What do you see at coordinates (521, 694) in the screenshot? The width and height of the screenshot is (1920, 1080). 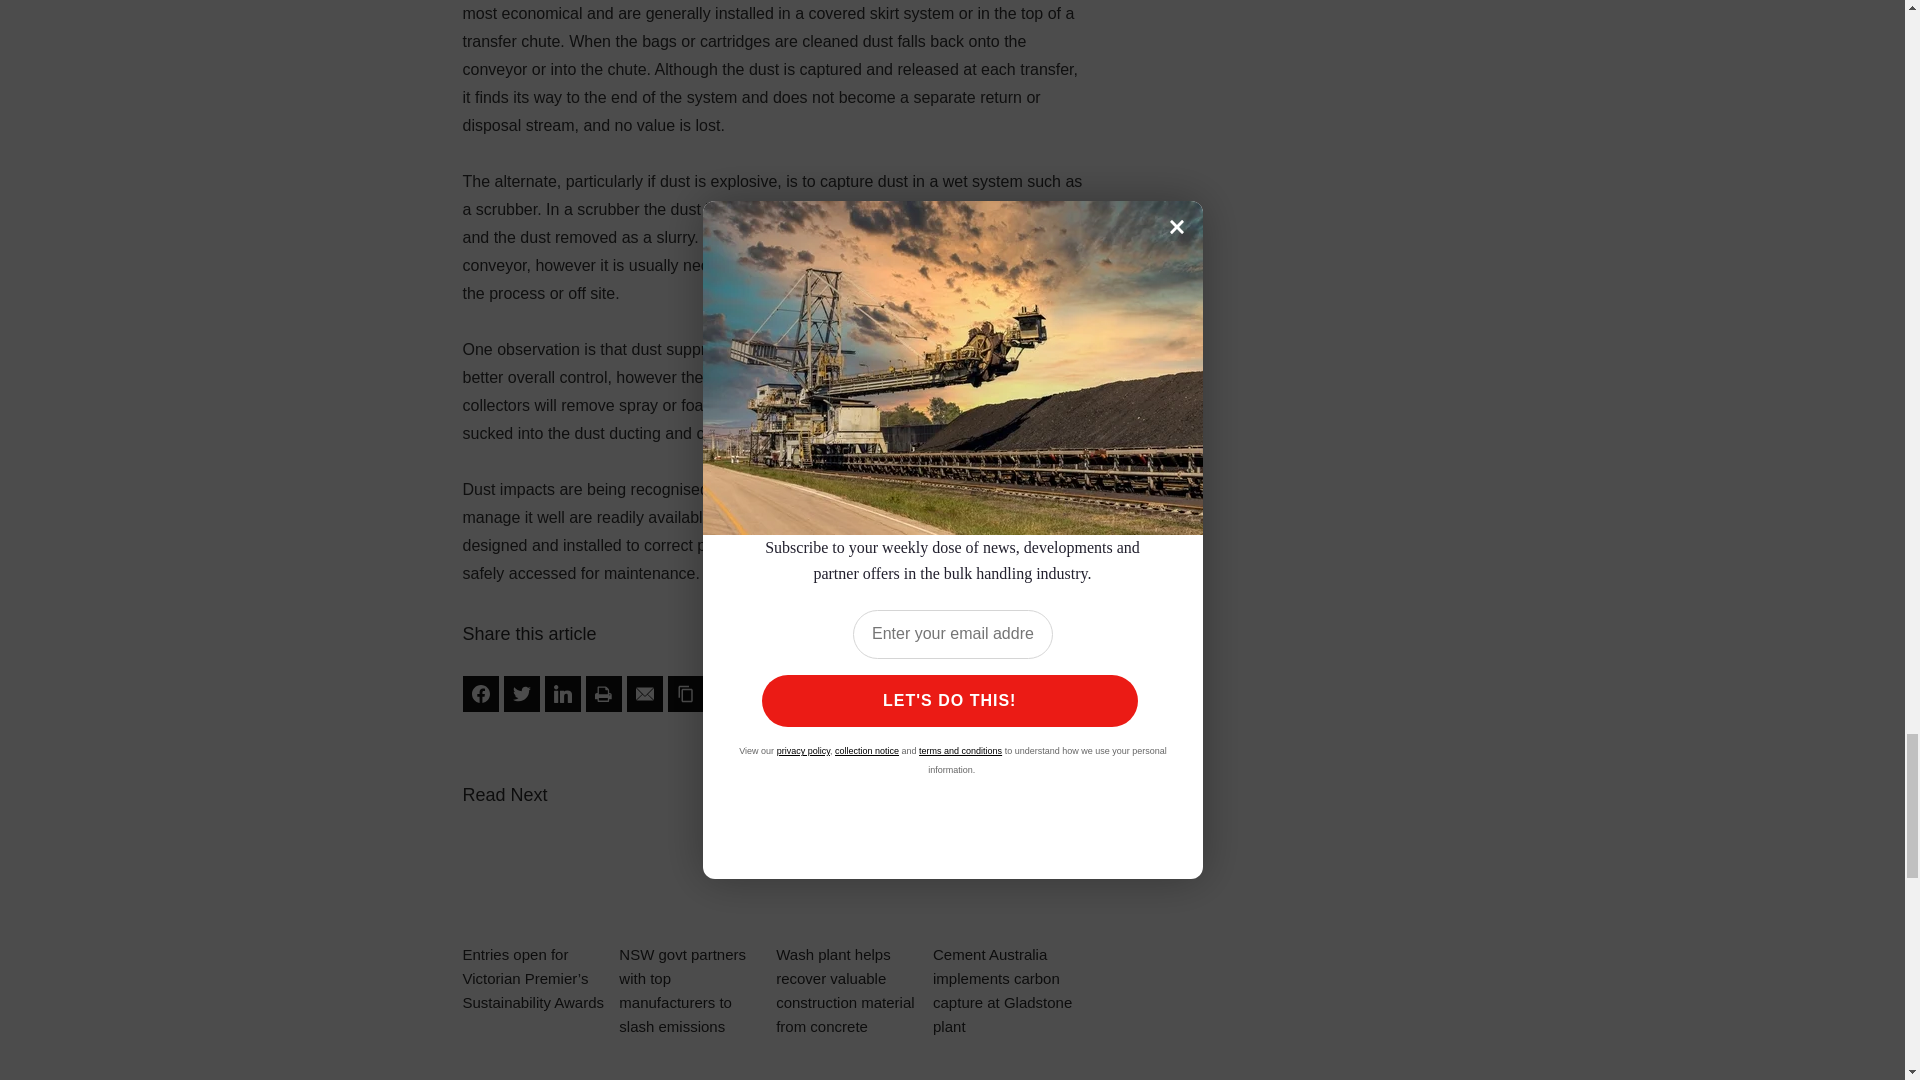 I see `Share on Twitter` at bounding box center [521, 694].